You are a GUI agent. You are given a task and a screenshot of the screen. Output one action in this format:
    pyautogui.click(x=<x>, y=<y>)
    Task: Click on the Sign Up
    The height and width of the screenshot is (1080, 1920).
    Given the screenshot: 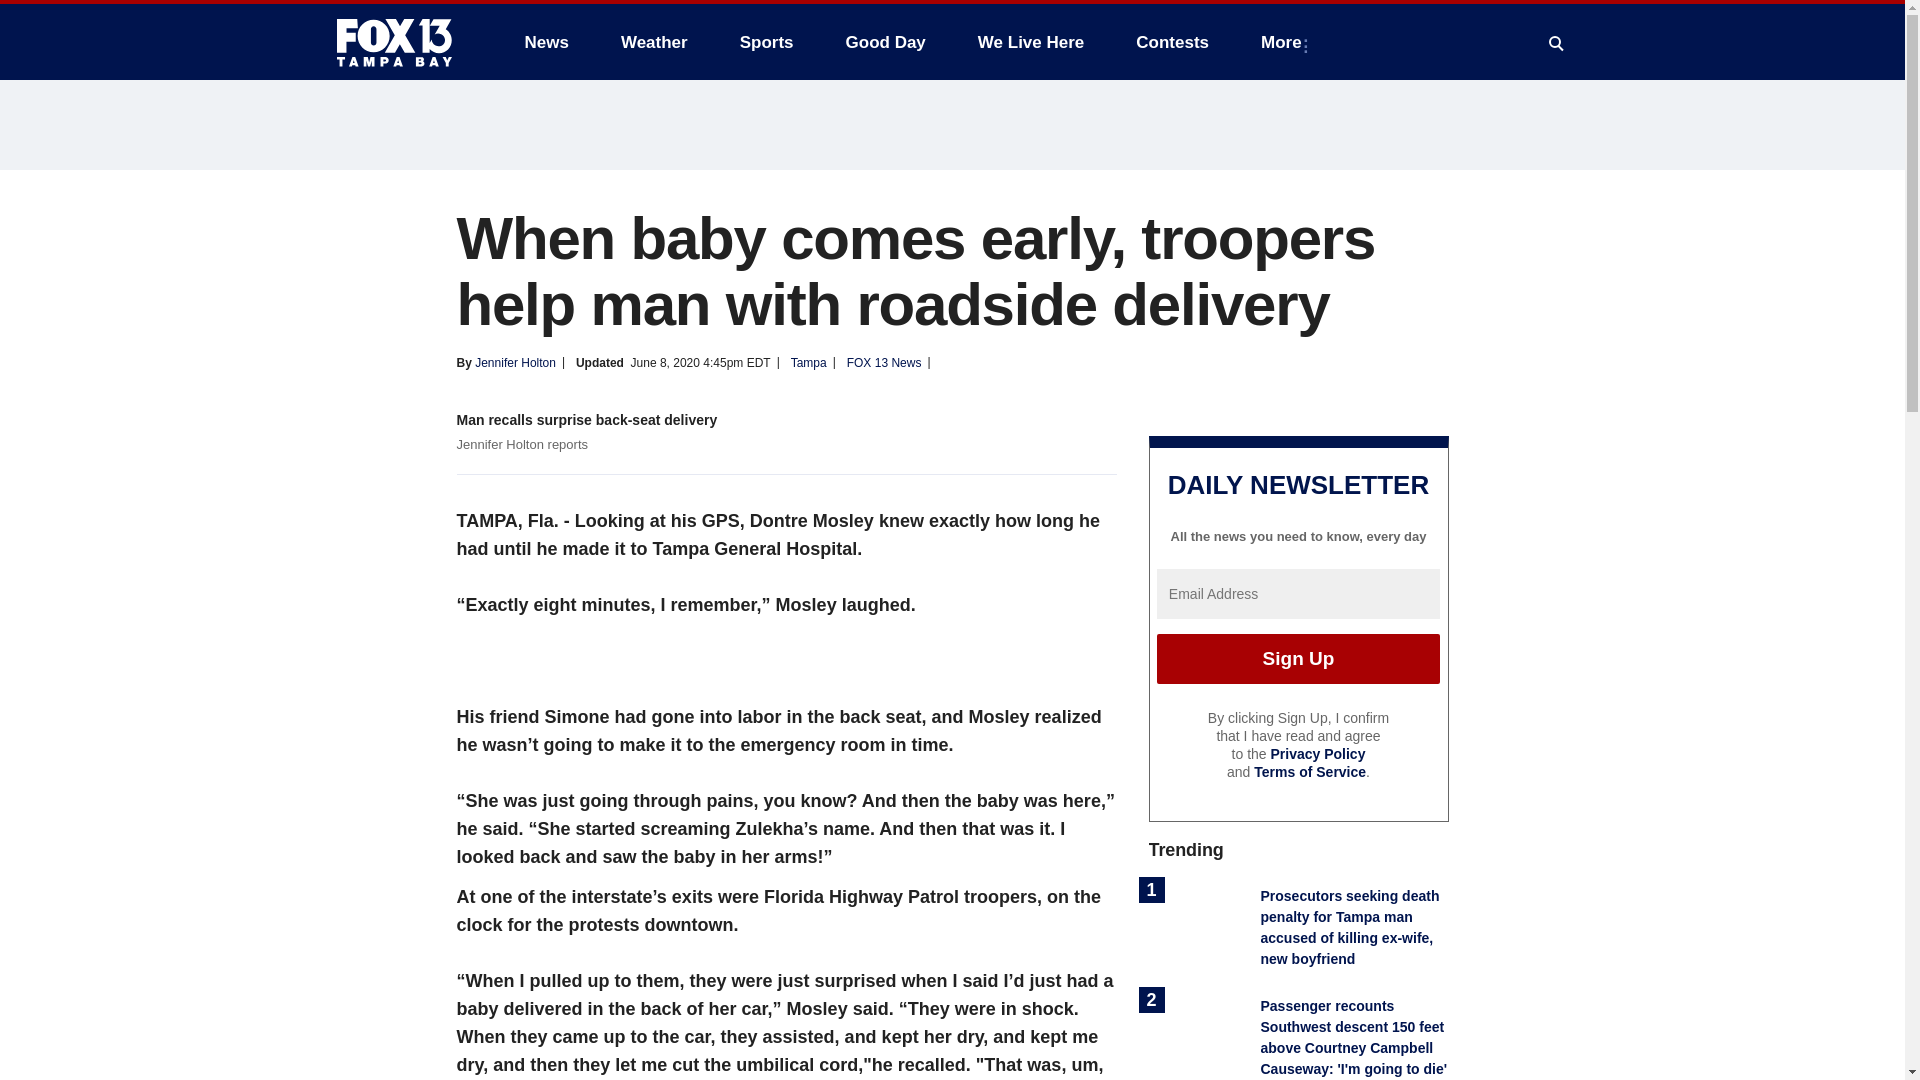 What is the action you would take?
    pyautogui.click(x=1298, y=658)
    